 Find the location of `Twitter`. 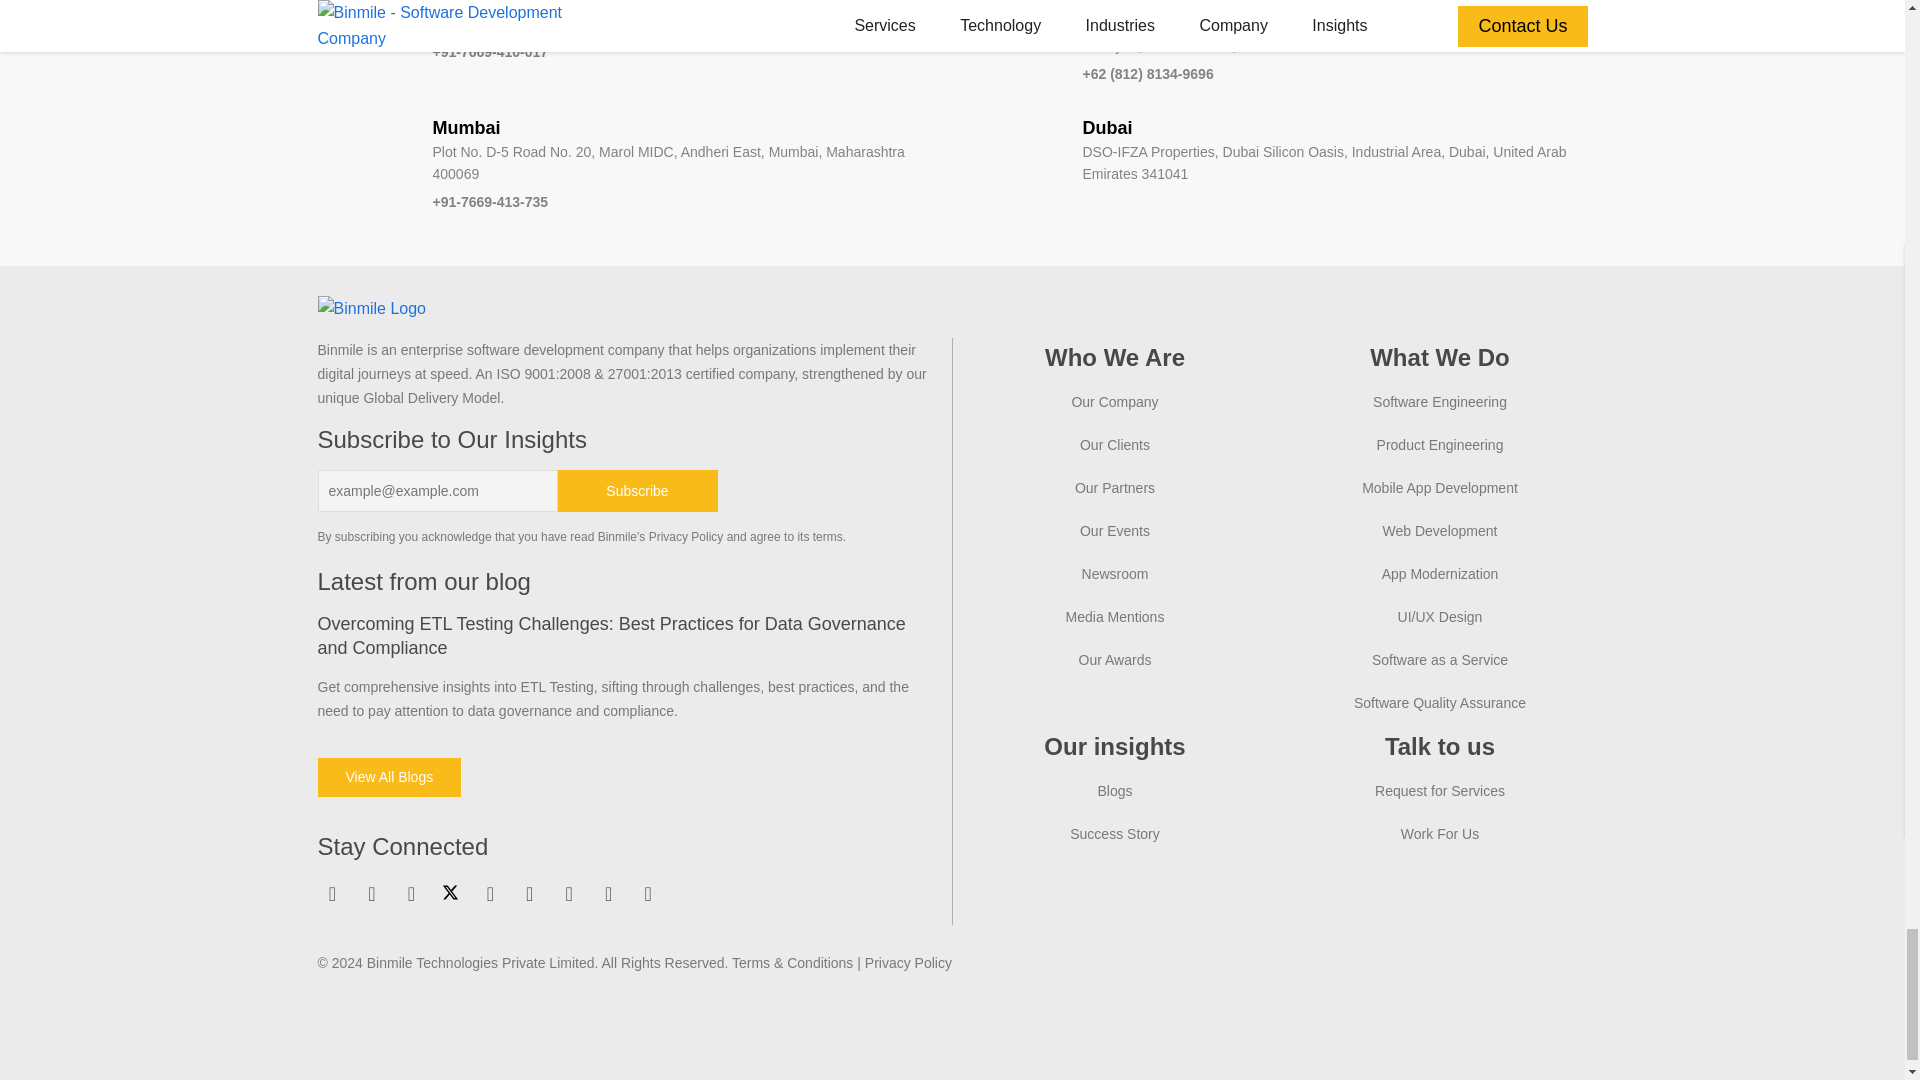

Twitter is located at coordinates (450, 892).